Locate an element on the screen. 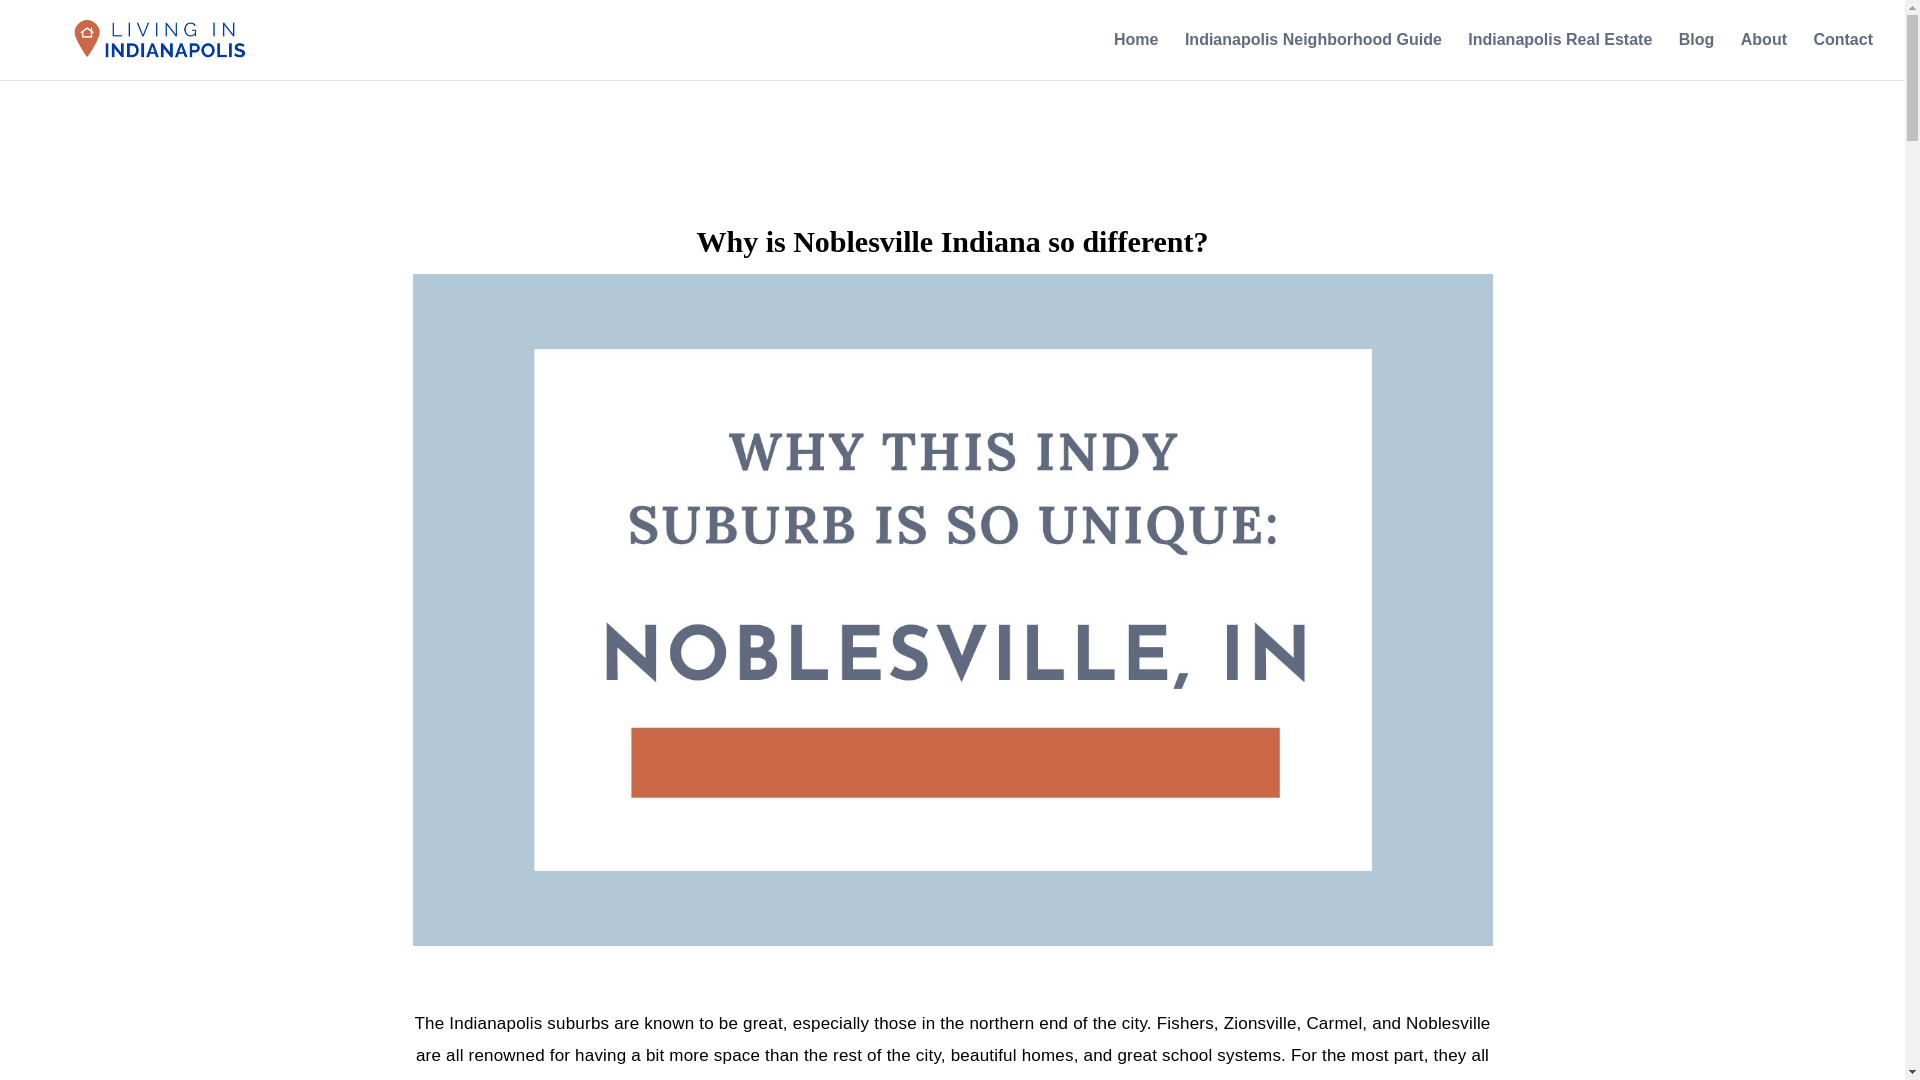 This screenshot has width=1920, height=1080. Home is located at coordinates (1135, 56).